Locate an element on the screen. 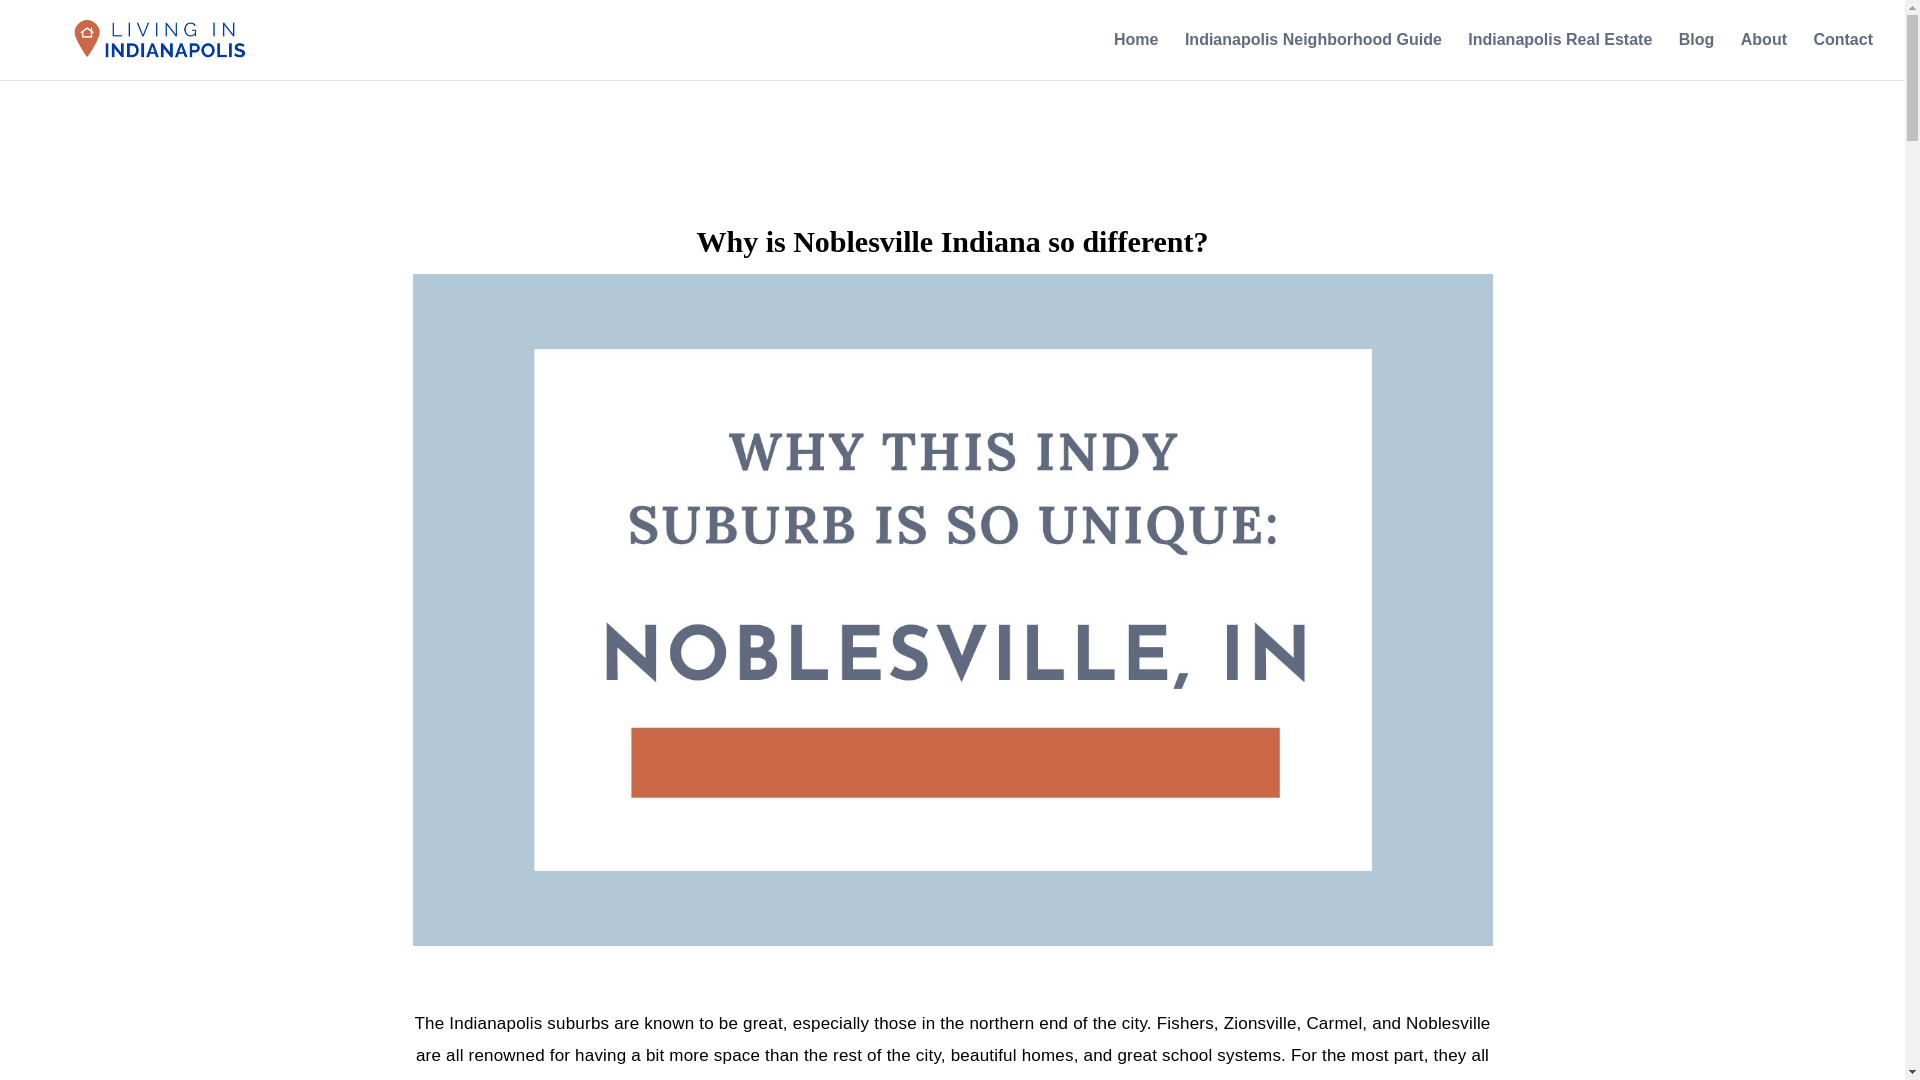 This screenshot has width=1920, height=1080. Home is located at coordinates (1135, 56).